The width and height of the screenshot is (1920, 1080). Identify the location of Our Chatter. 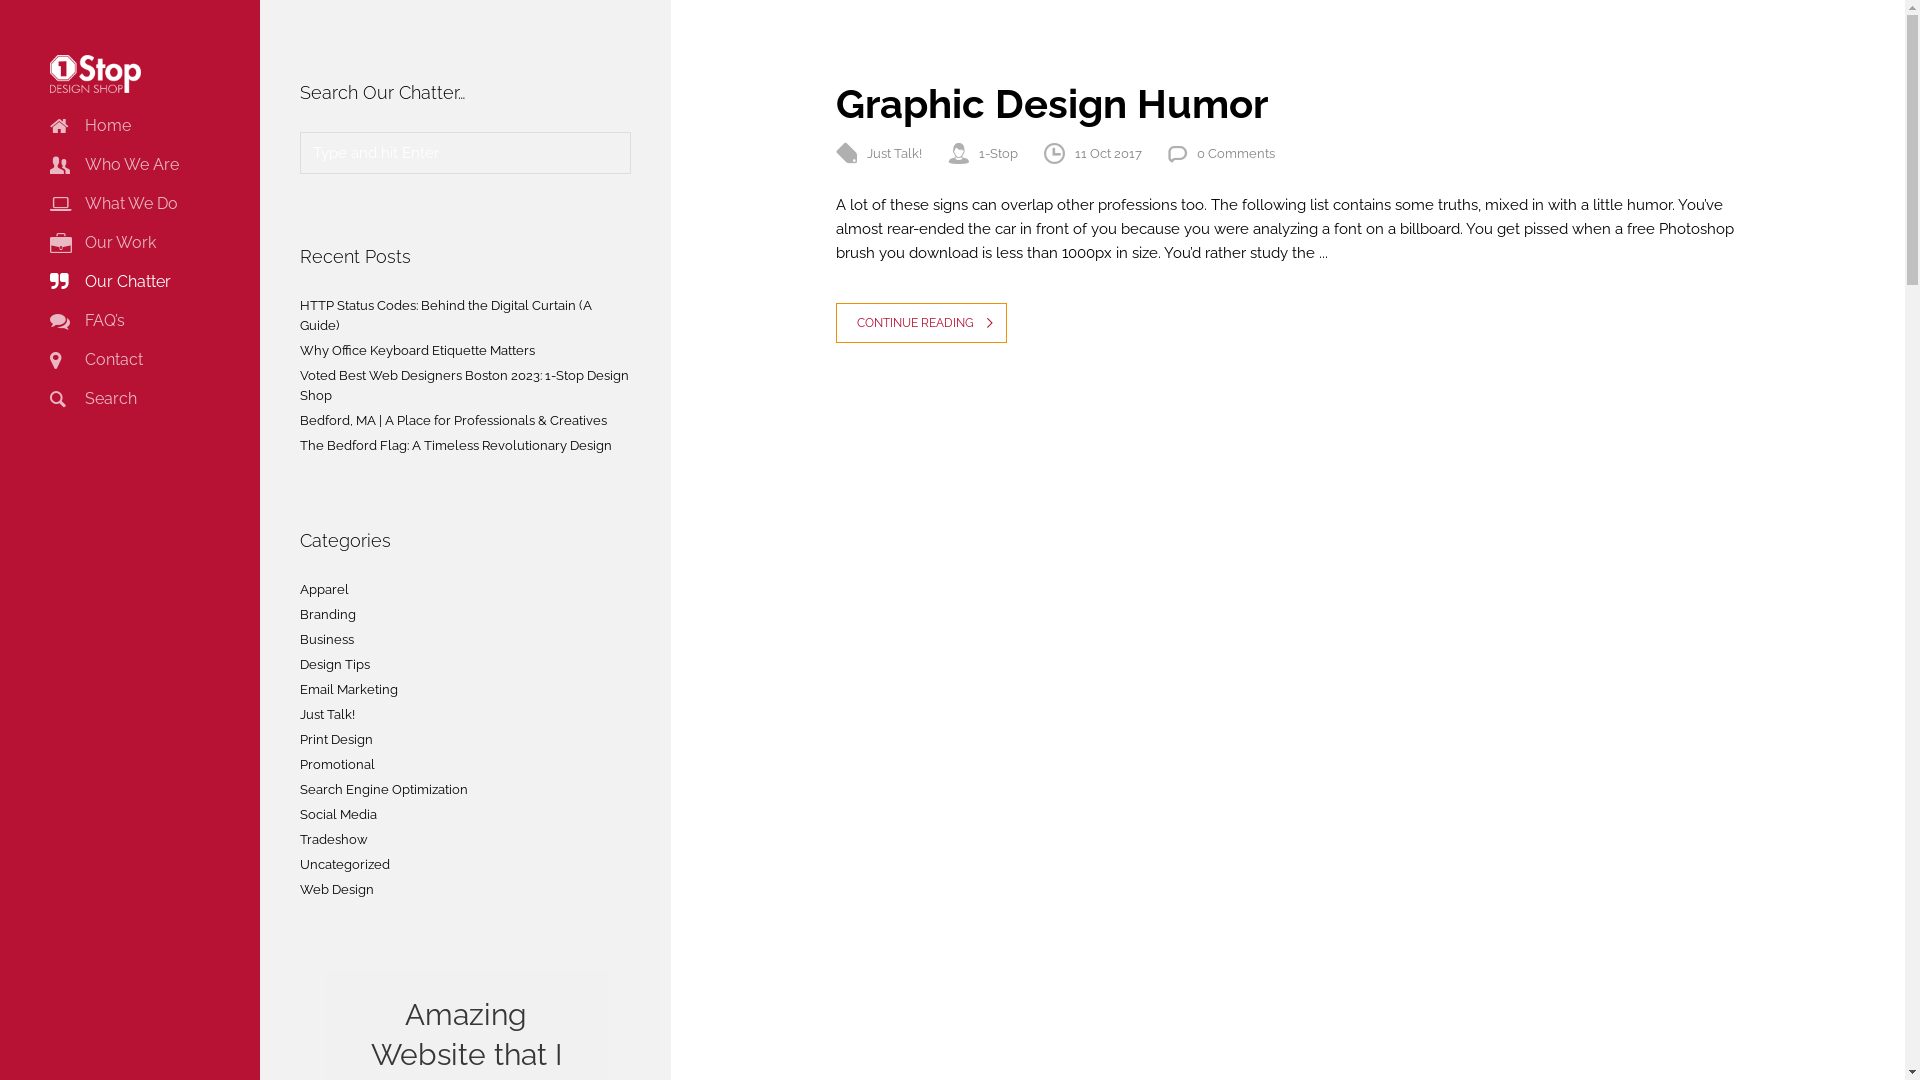
(110, 282).